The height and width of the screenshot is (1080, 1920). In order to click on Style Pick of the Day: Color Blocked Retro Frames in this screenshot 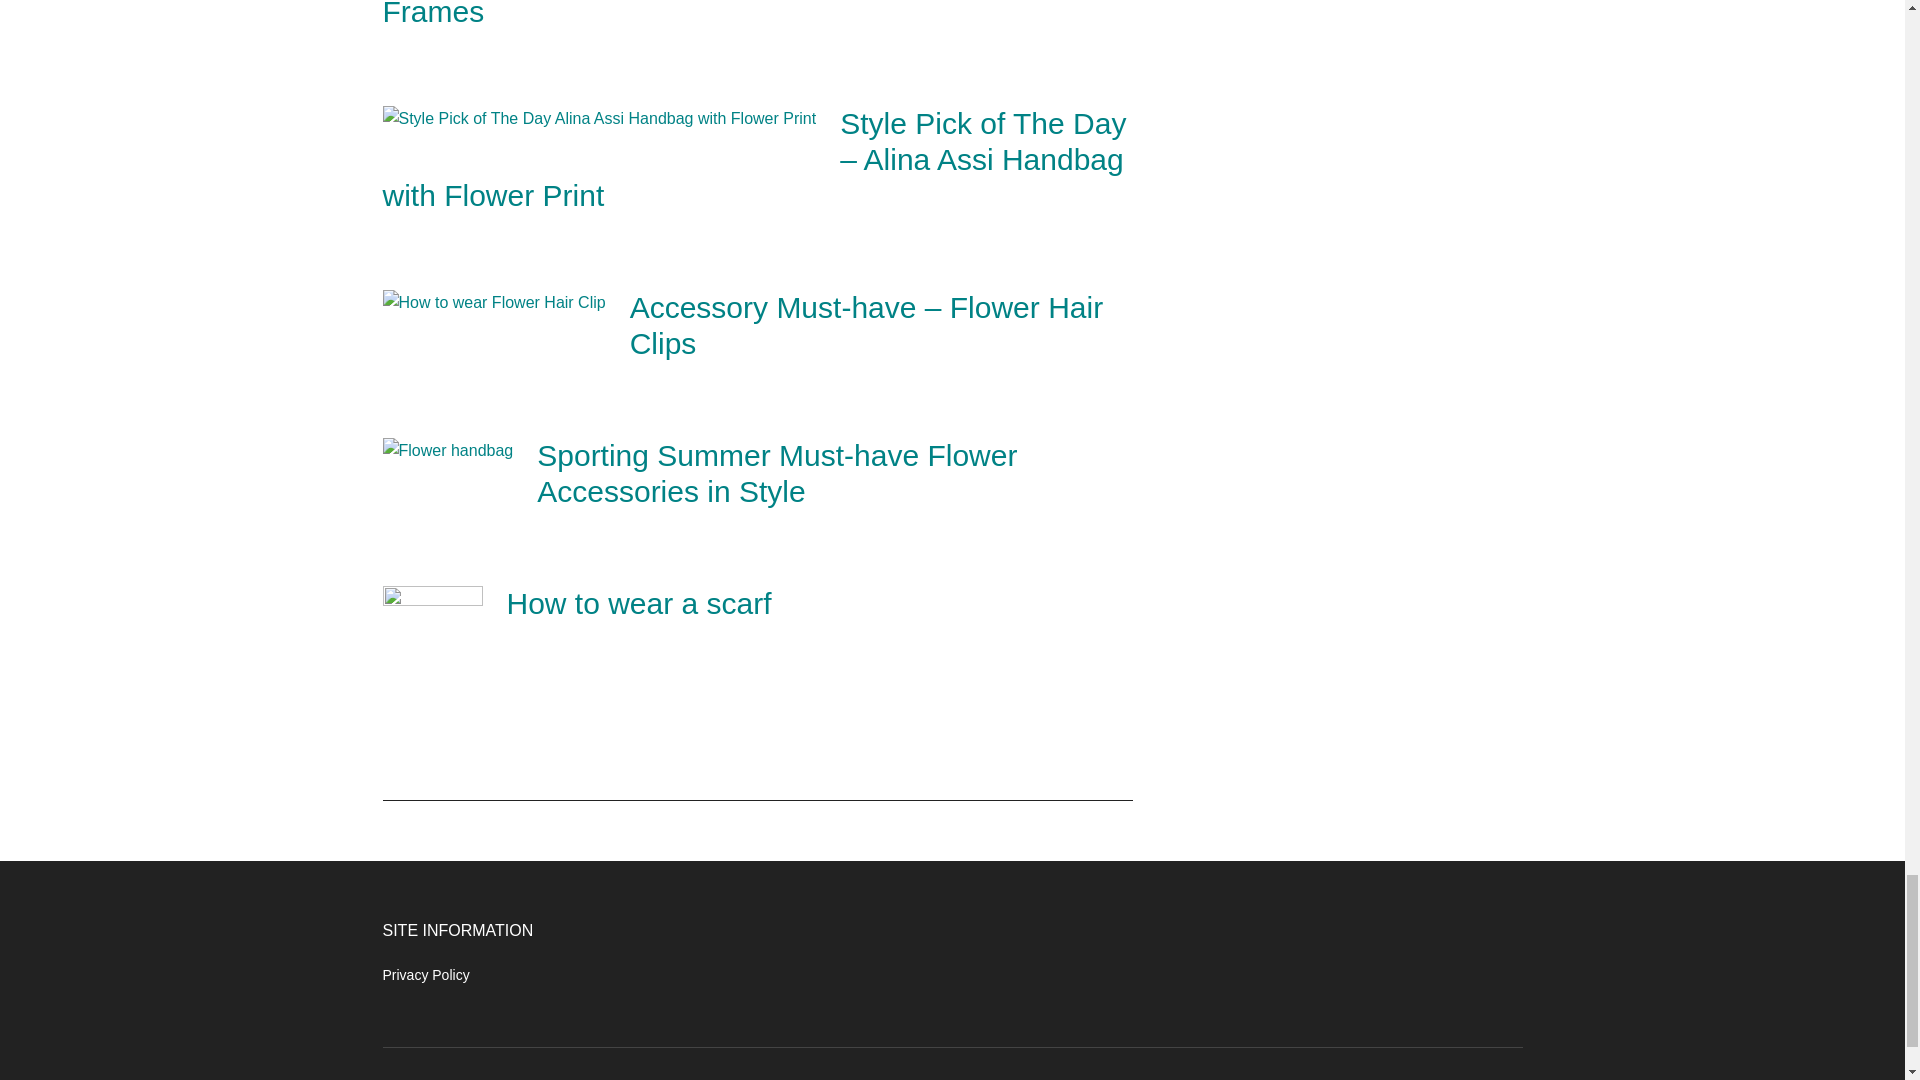, I will do `click(734, 14)`.